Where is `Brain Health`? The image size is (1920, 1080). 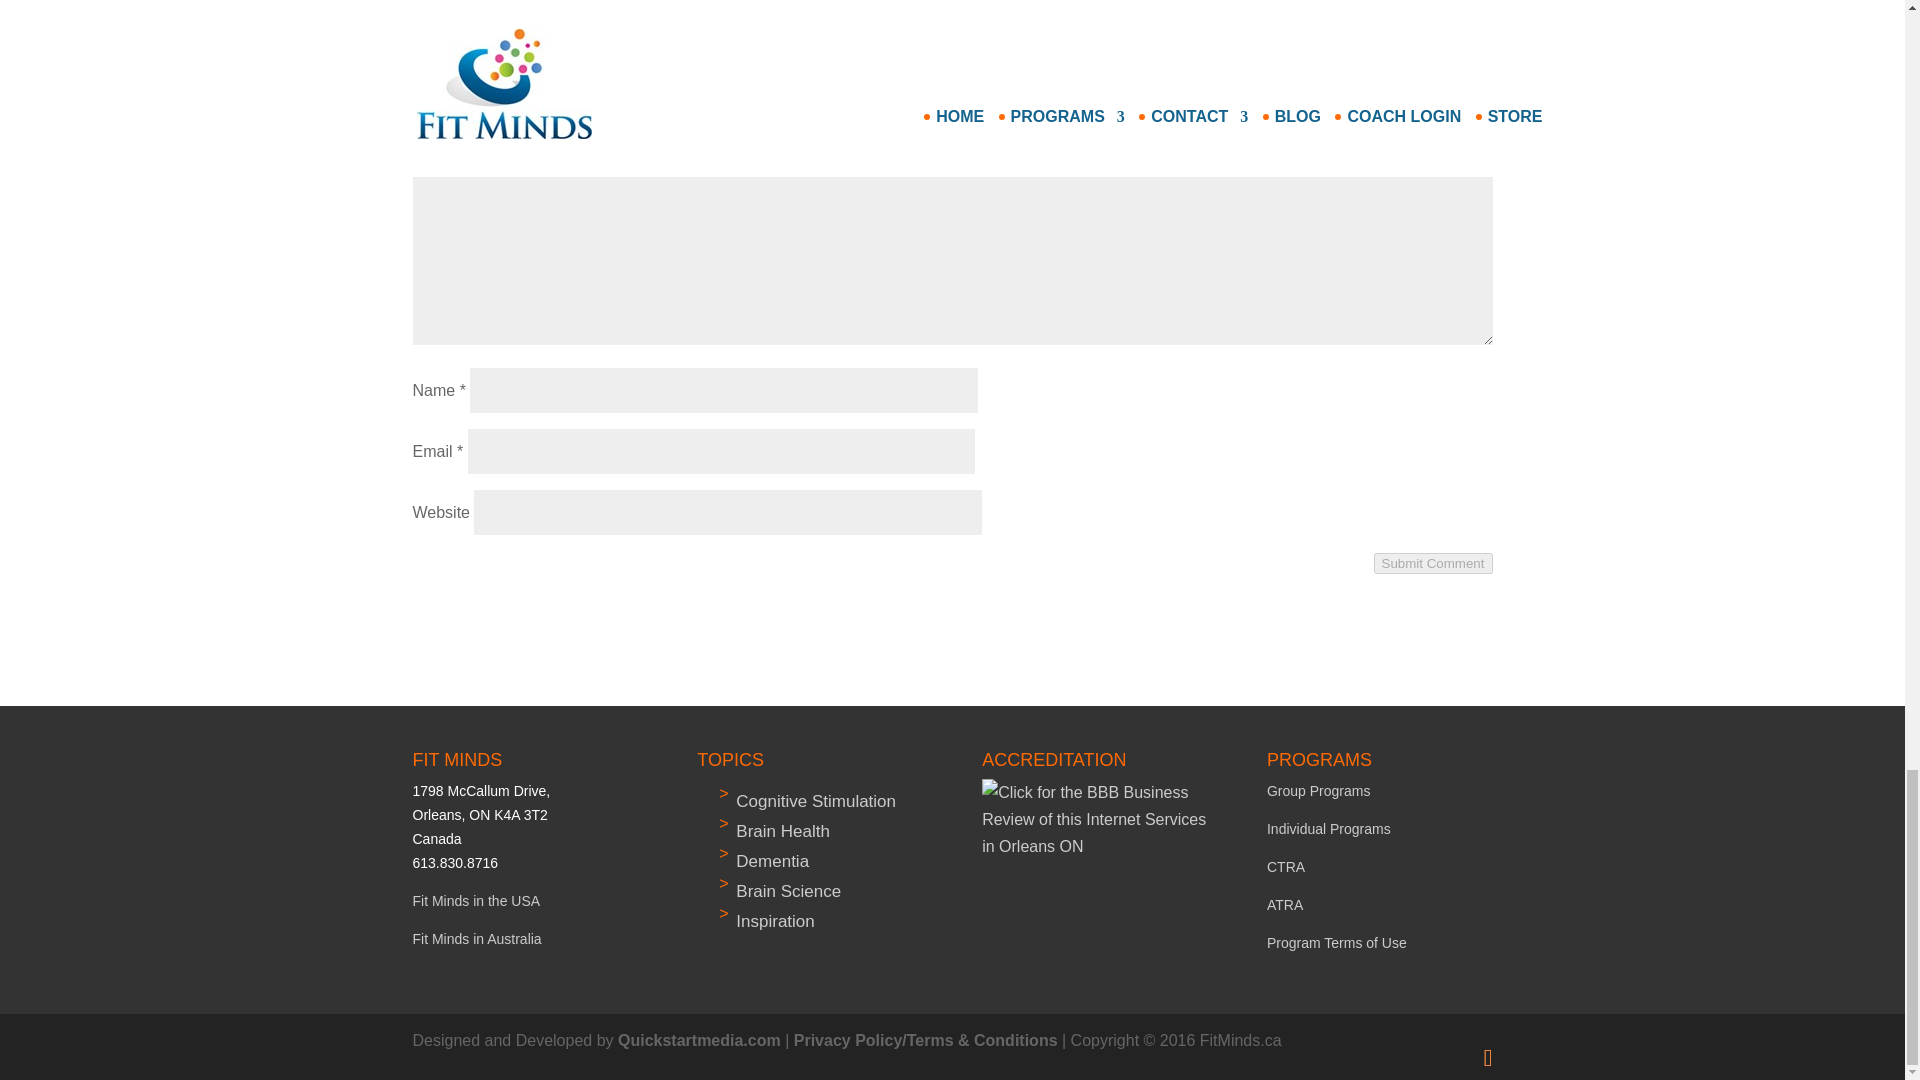 Brain Health is located at coordinates (782, 831).